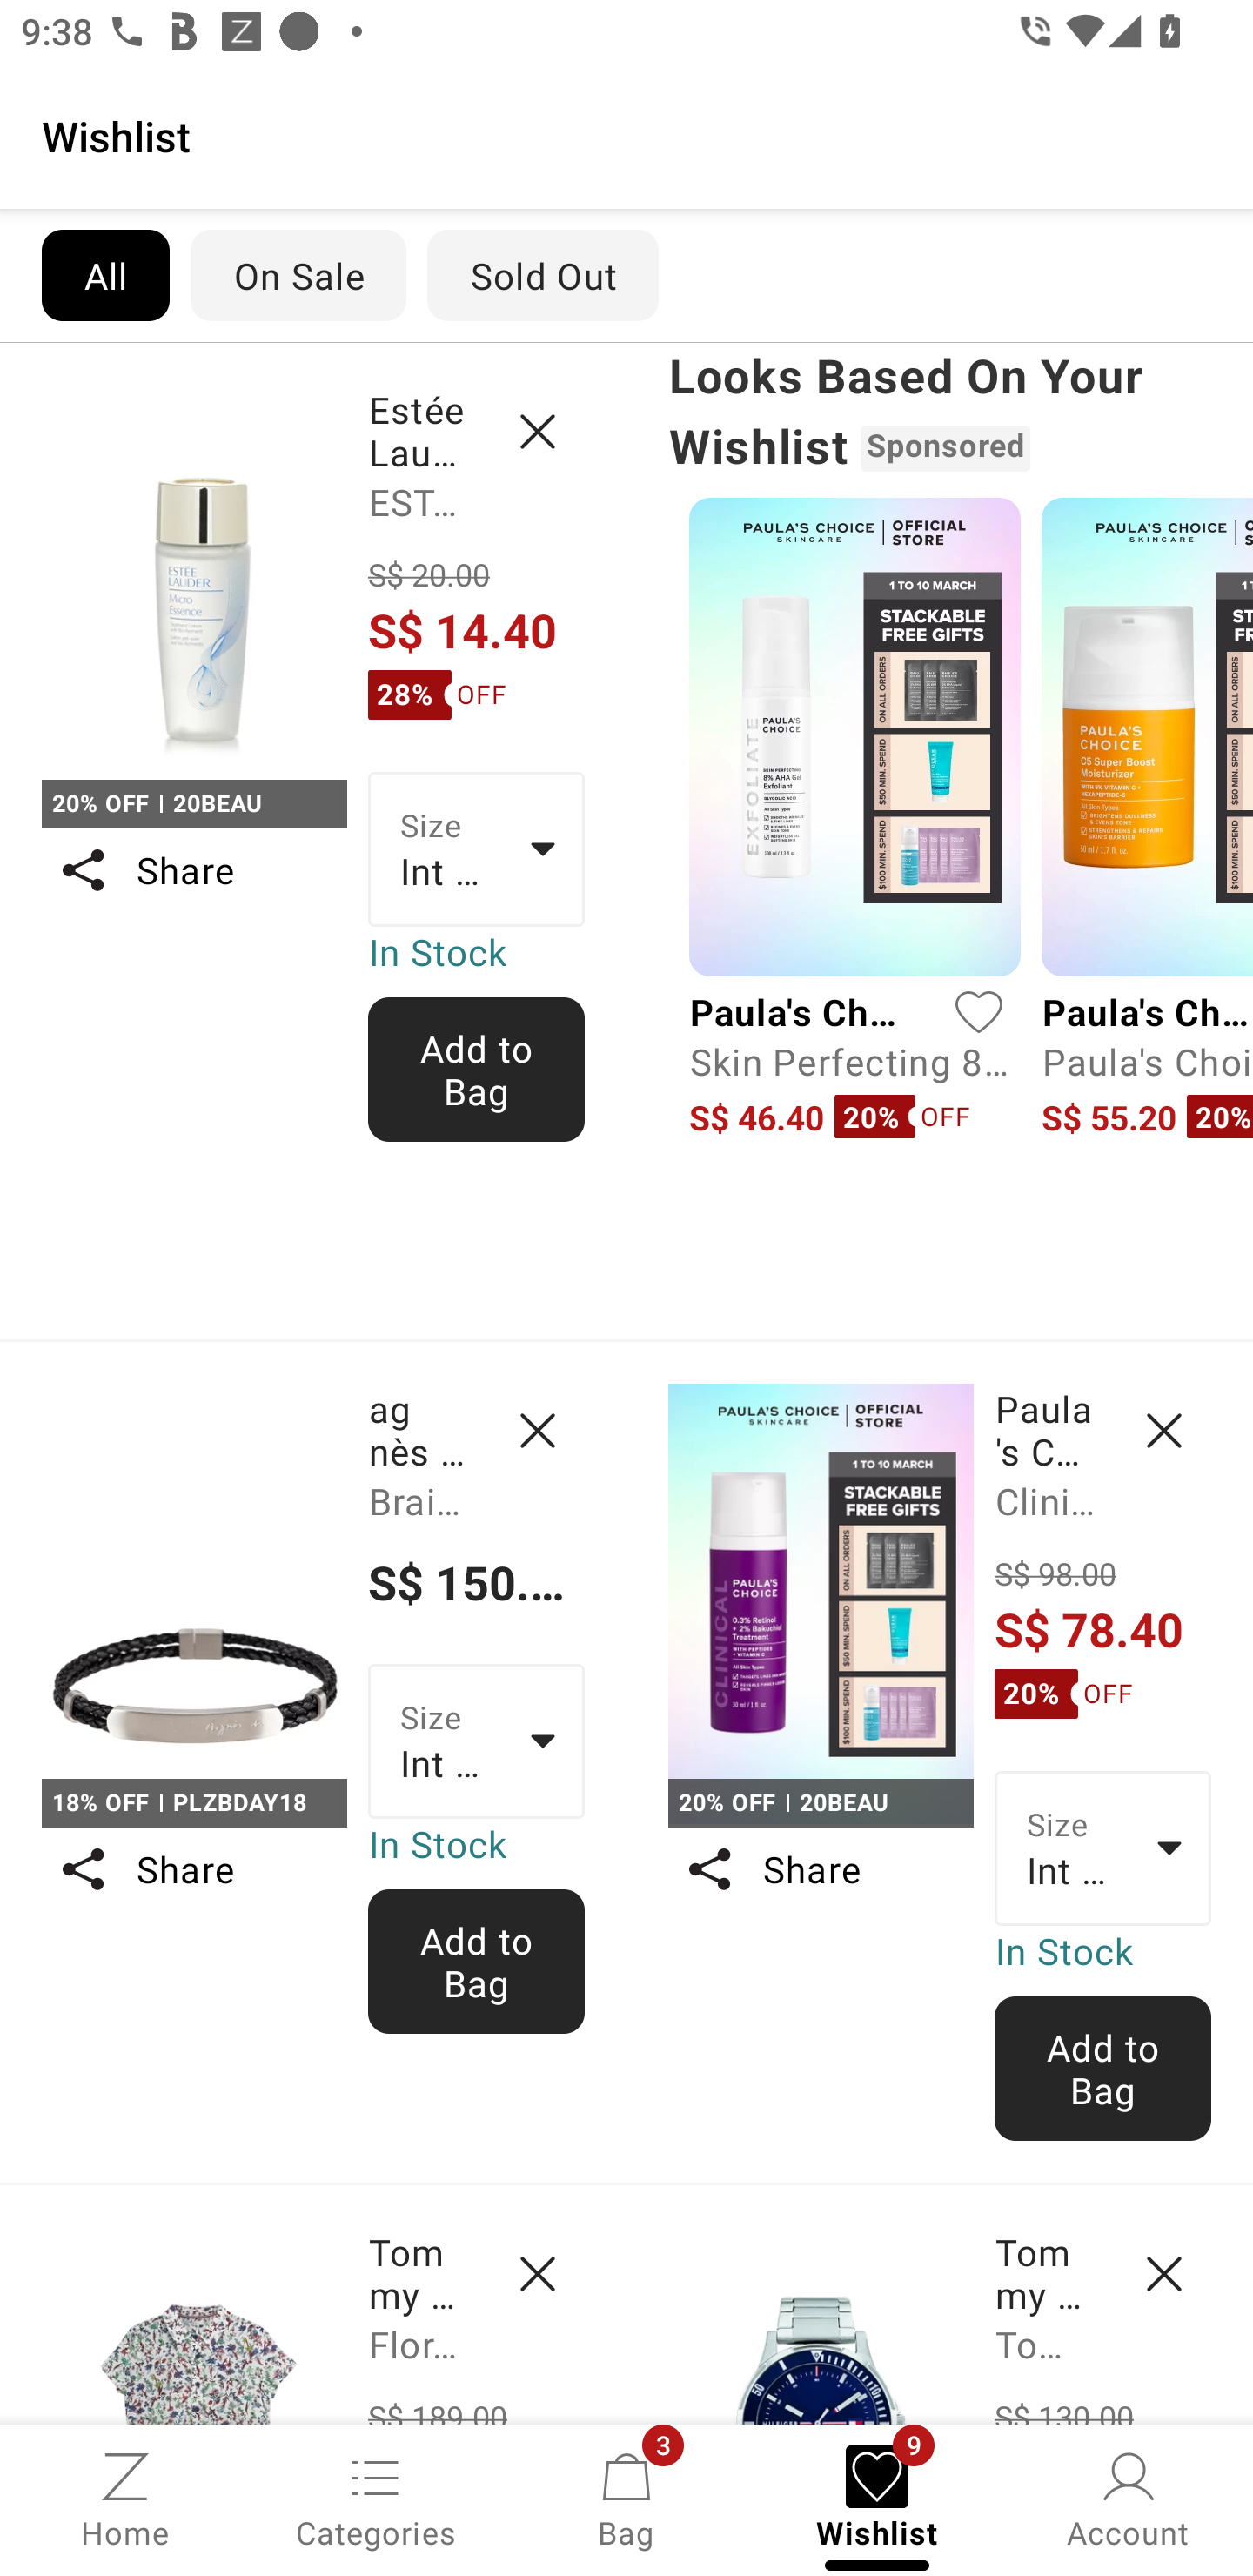  What do you see at coordinates (477, 849) in the screenshot?
I see `Size Int One Size` at bounding box center [477, 849].